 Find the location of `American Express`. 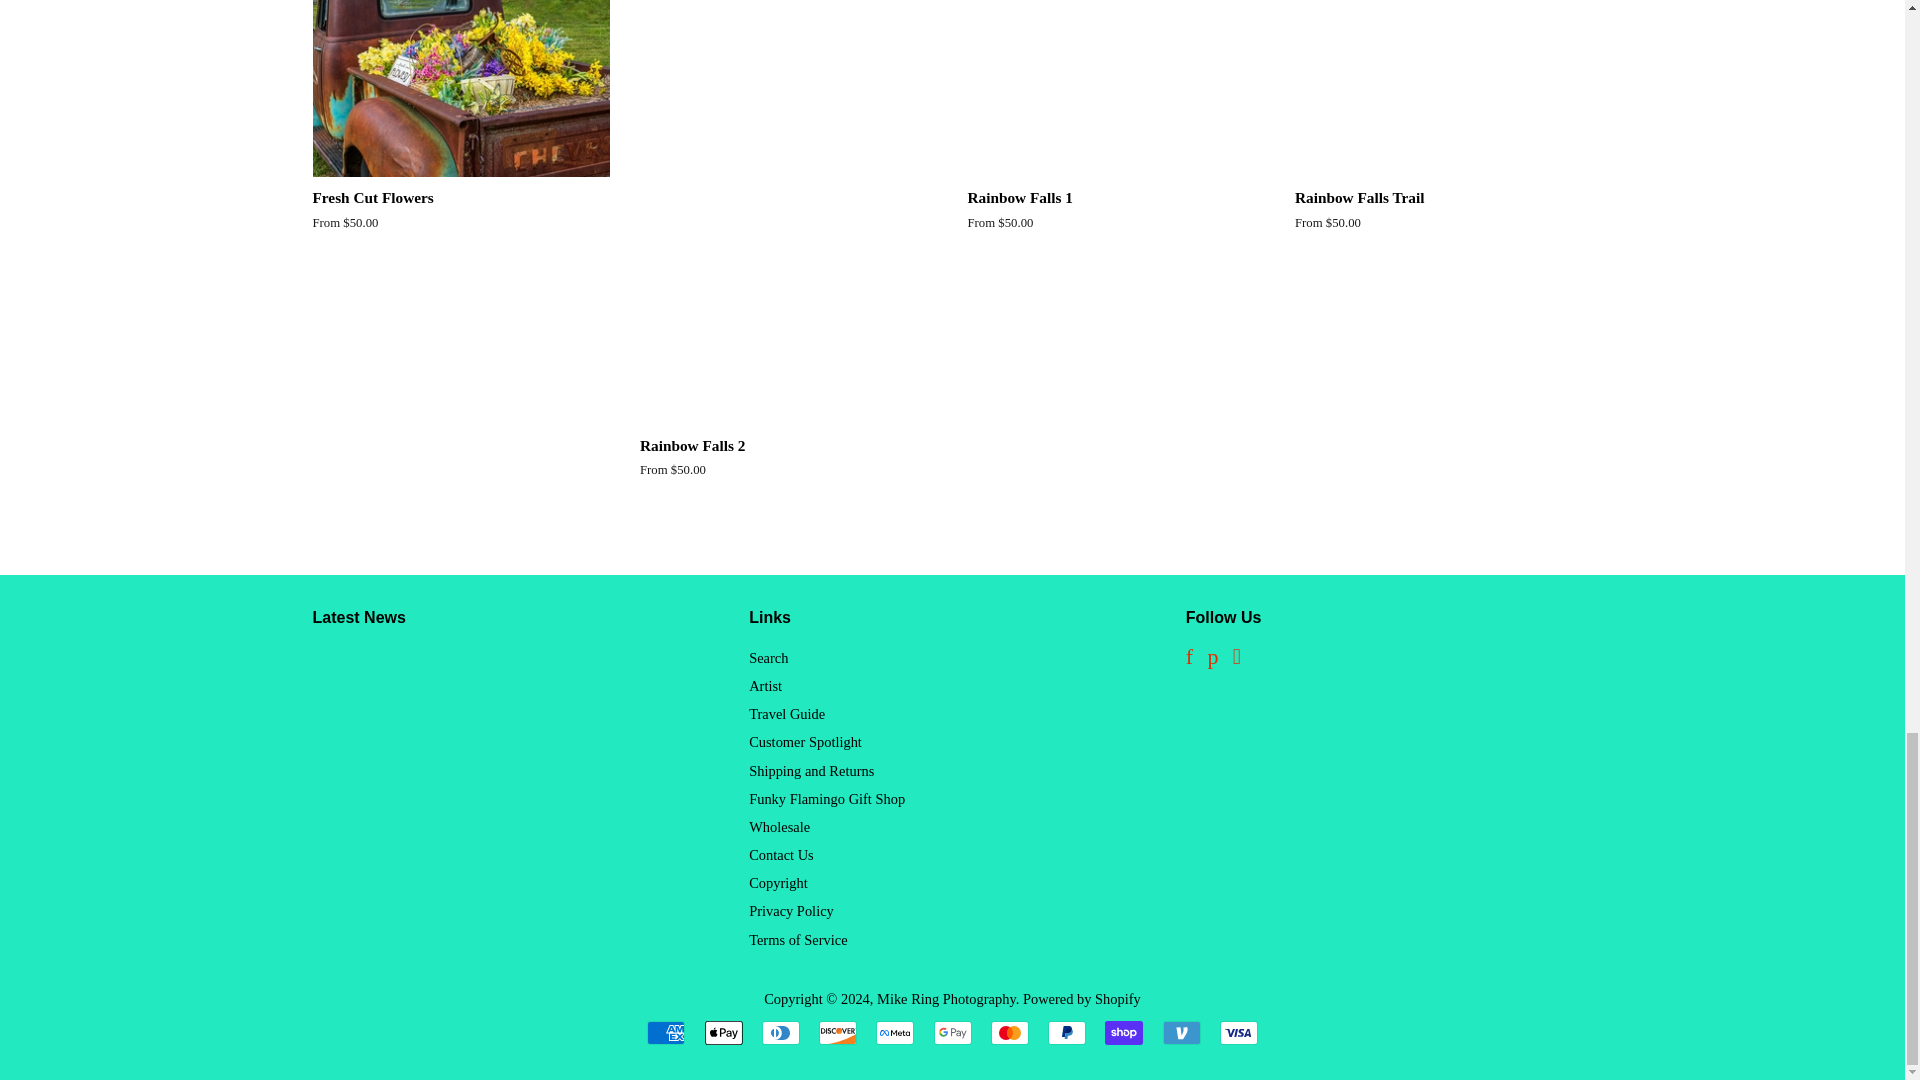

American Express is located at coordinates (666, 1032).